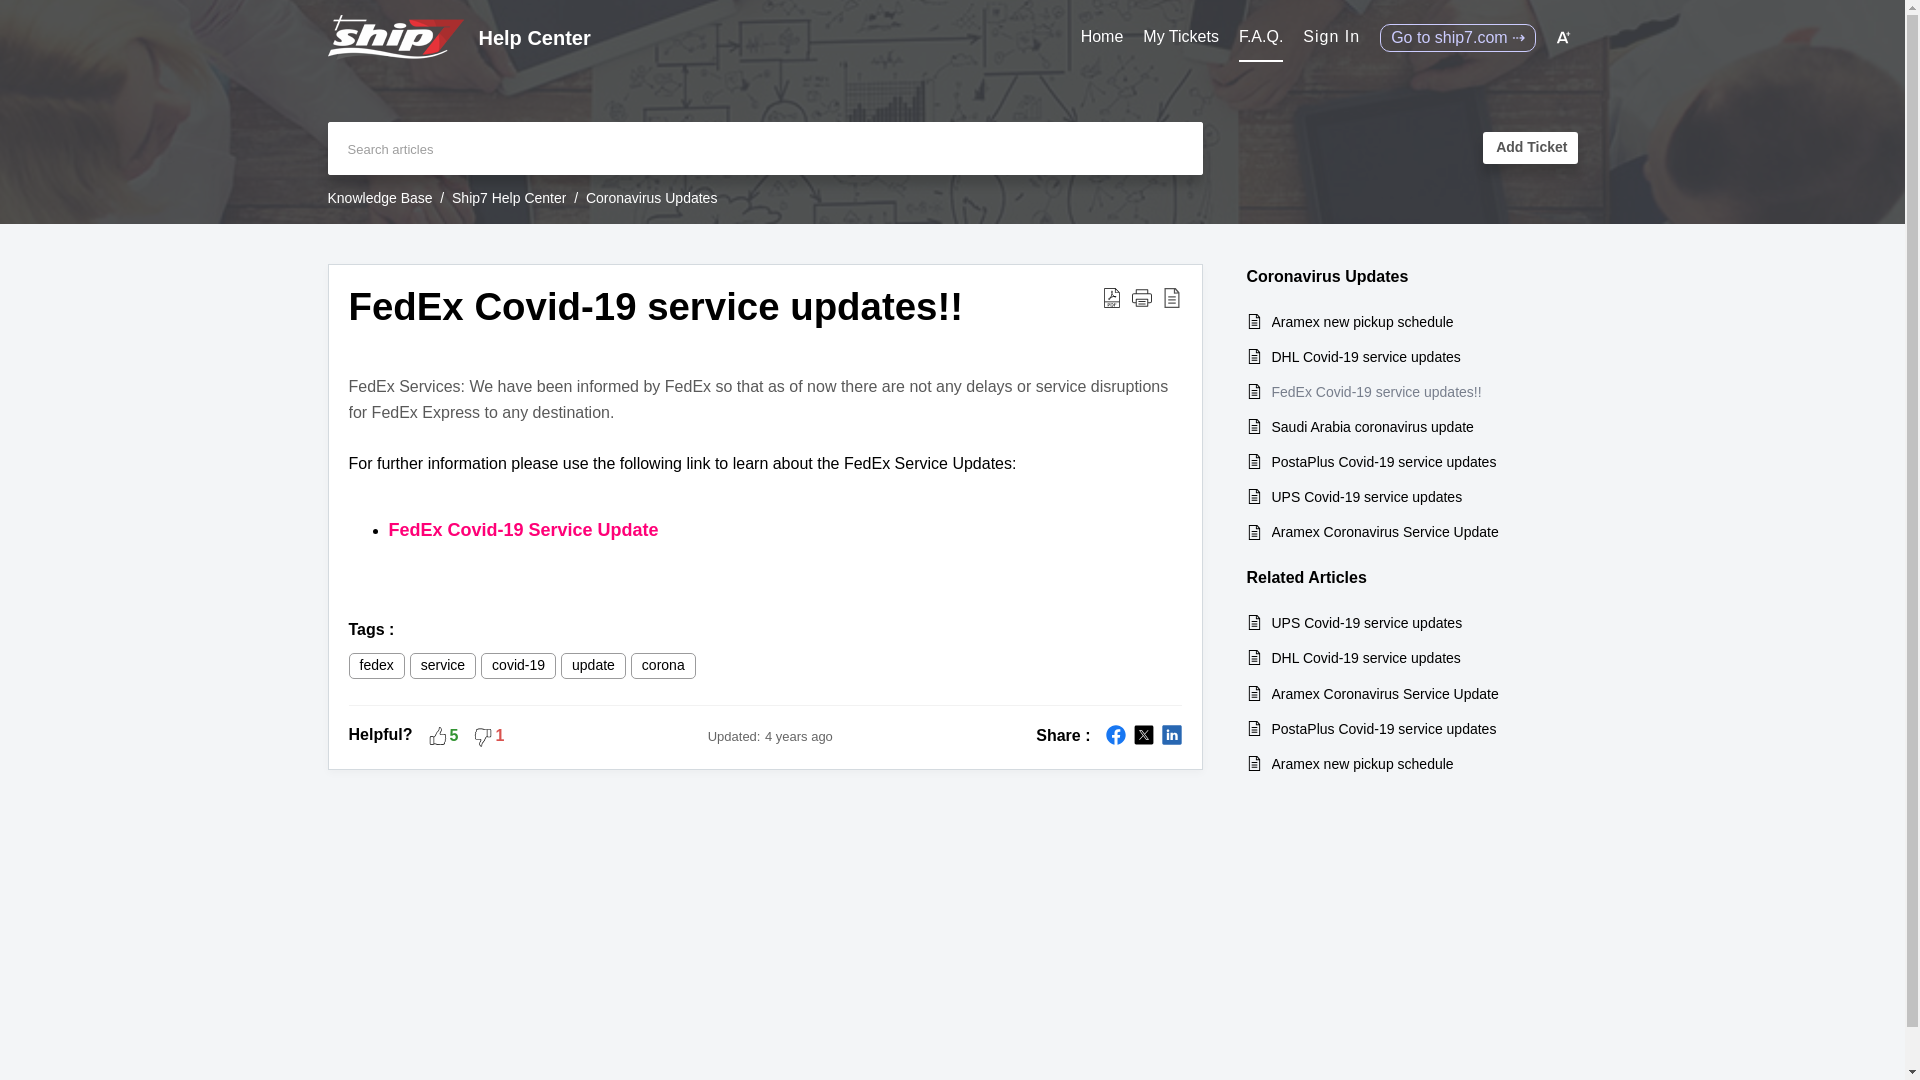 This screenshot has height=1080, width=1920. What do you see at coordinates (1414, 392) in the screenshot?
I see `FedEx Covid-19 service updates!!` at bounding box center [1414, 392].